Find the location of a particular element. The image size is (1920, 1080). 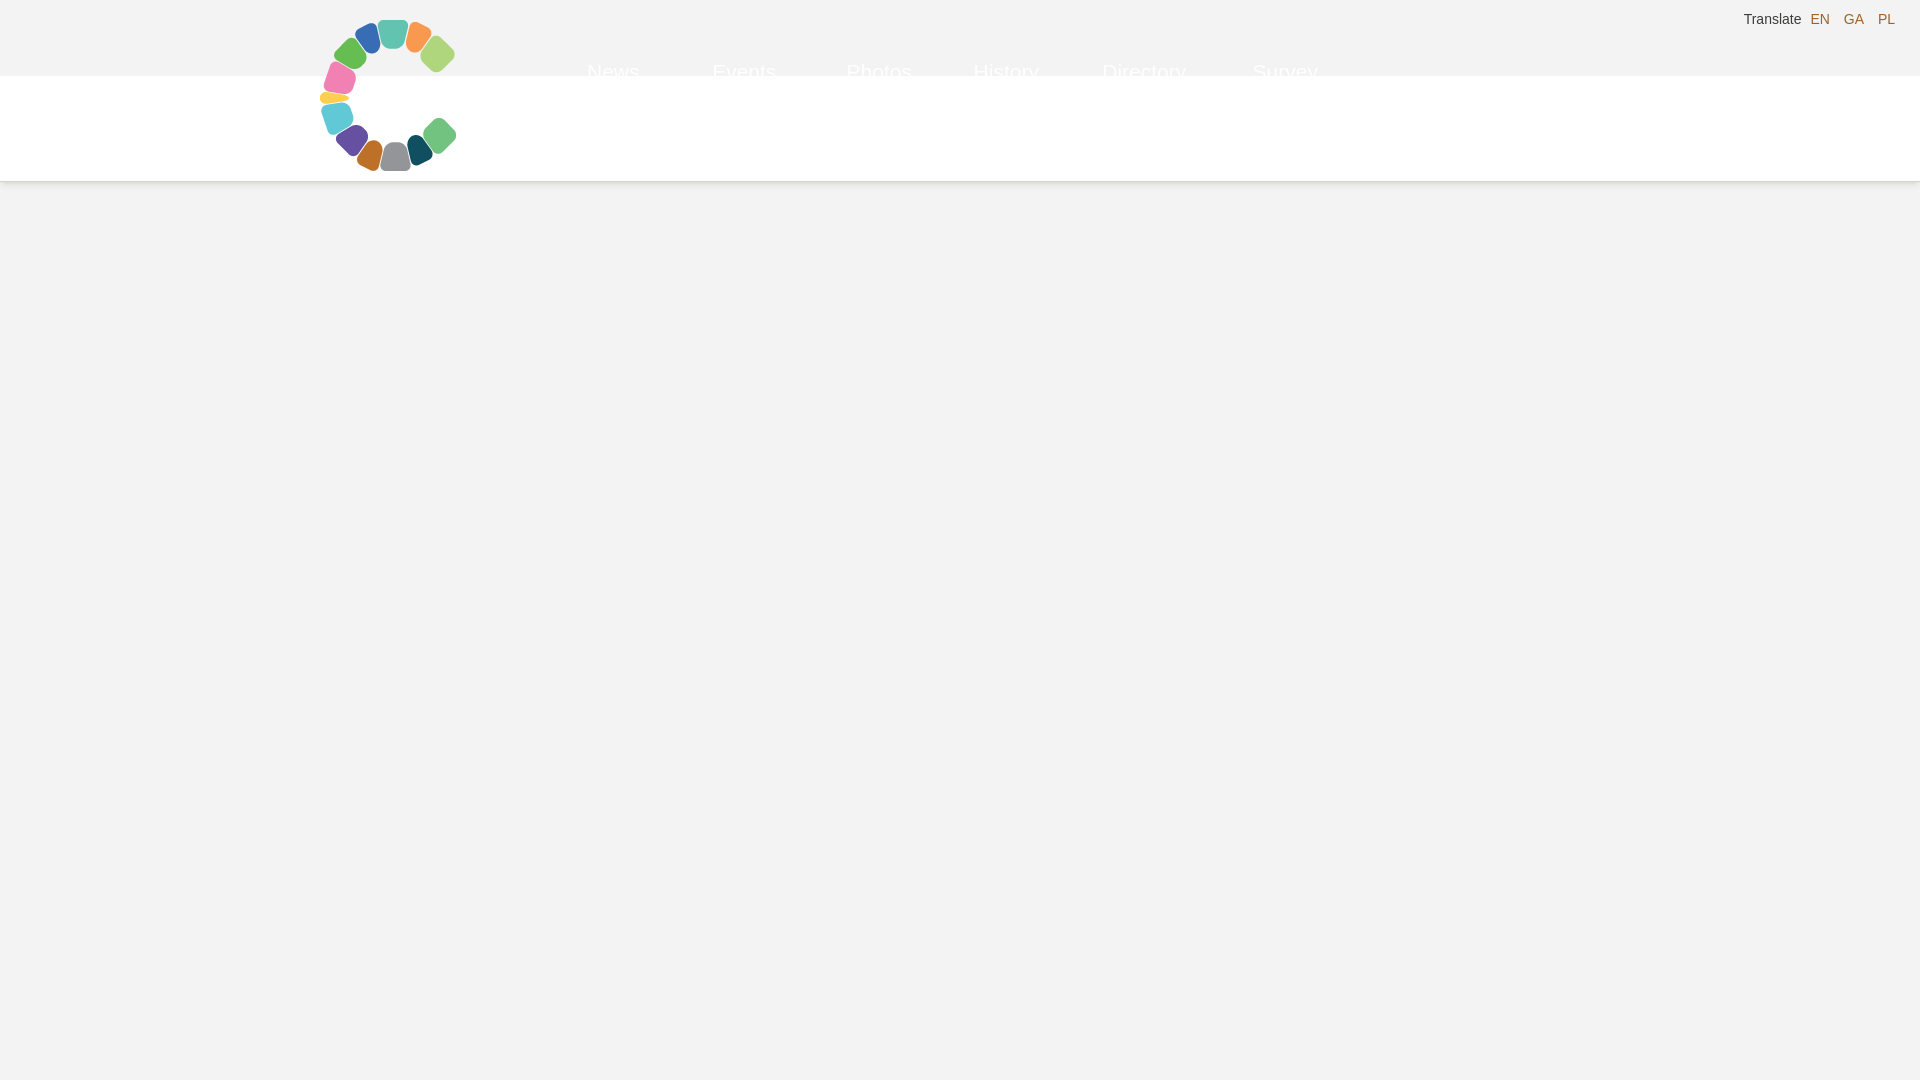

Survey is located at coordinates (1285, 50).